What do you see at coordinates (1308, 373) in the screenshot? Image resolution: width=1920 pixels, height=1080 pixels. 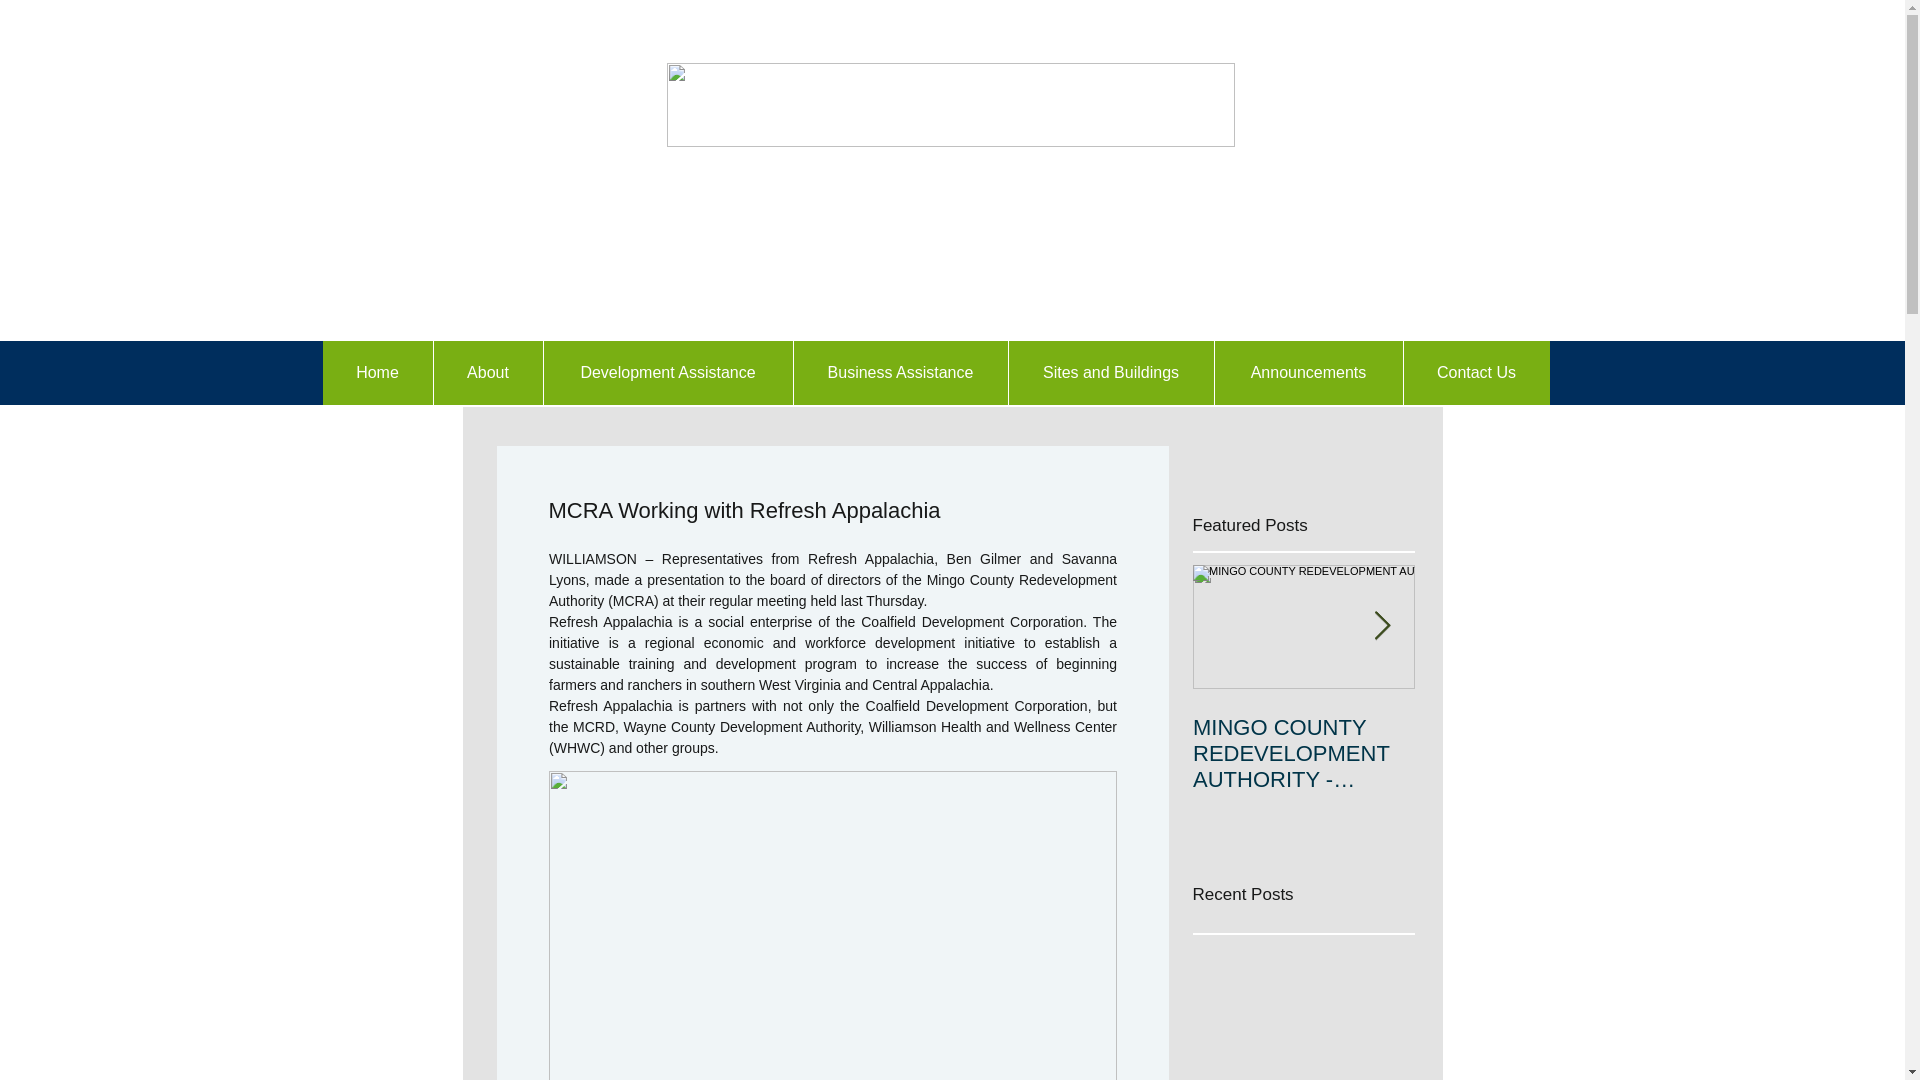 I see `Announcements` at bounding box center [1308, 373].